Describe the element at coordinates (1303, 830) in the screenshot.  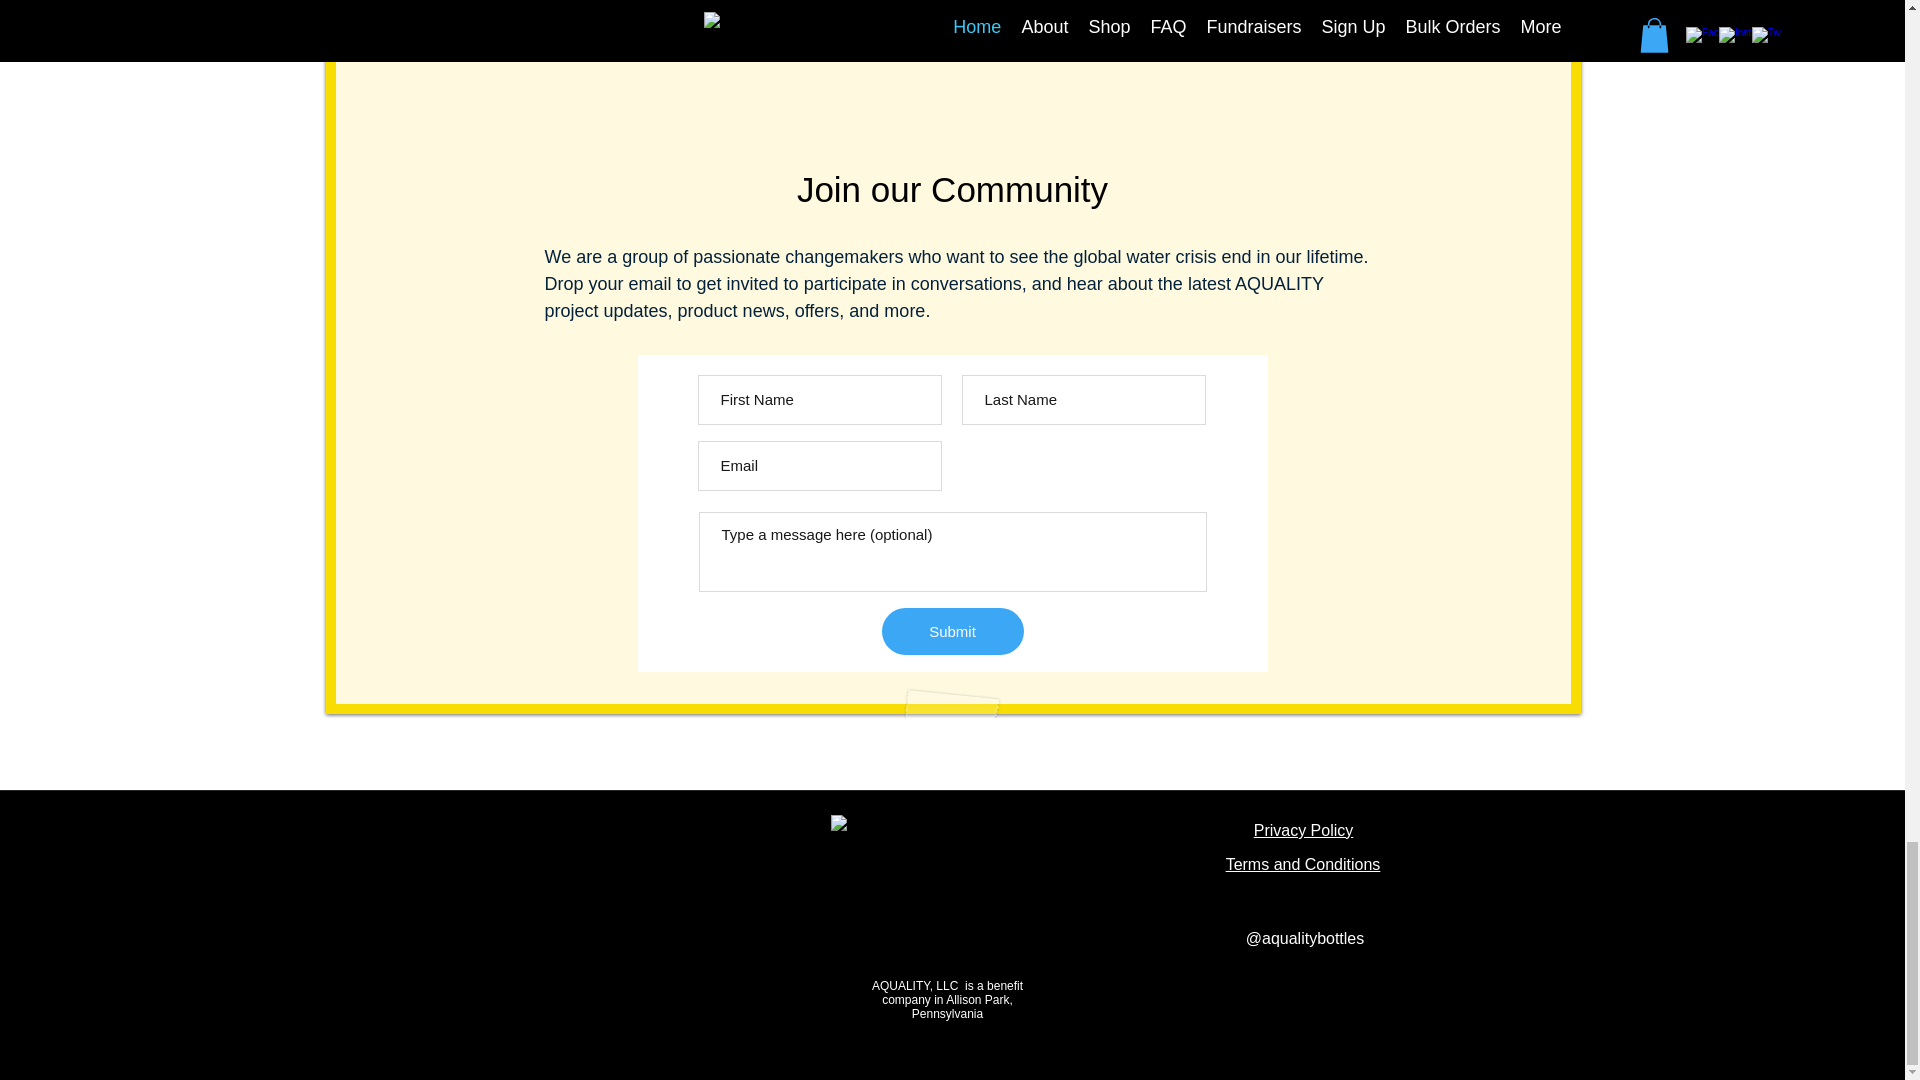
I see `Privacy Policy` at that location.